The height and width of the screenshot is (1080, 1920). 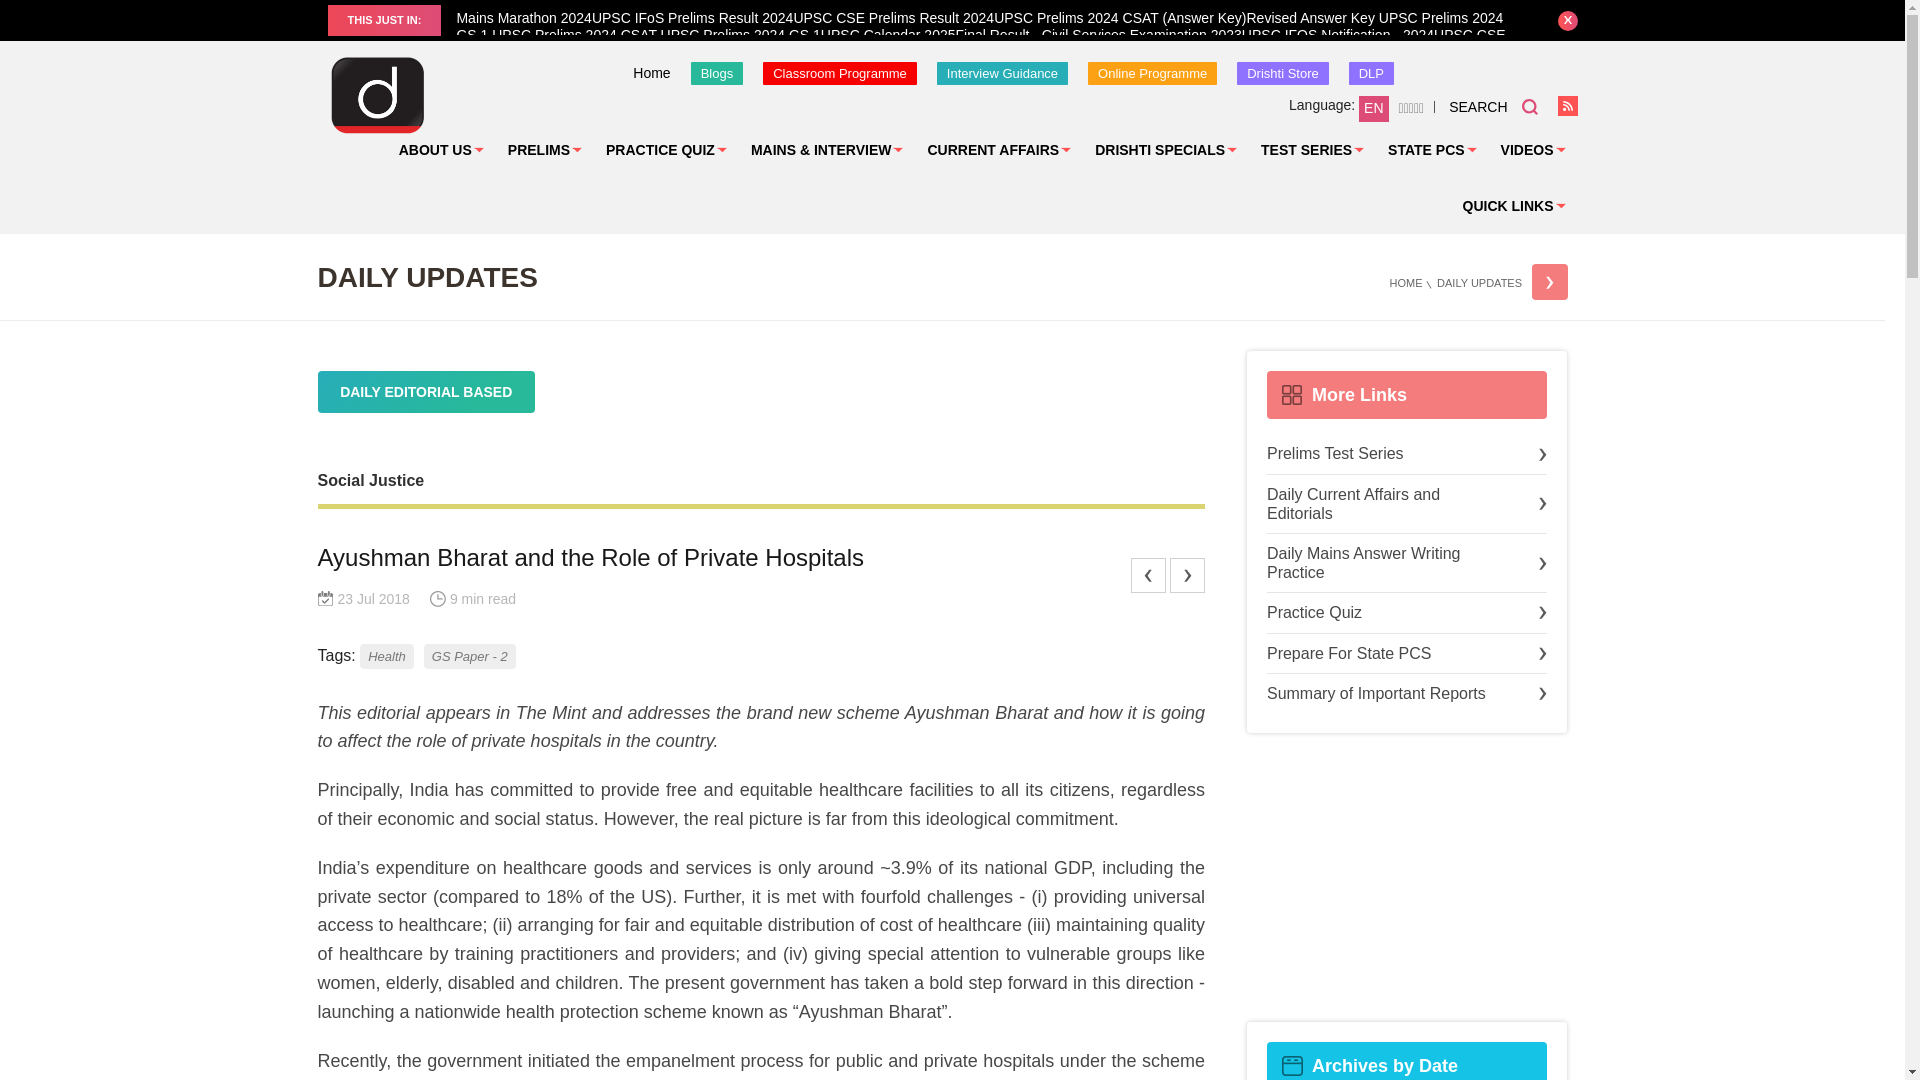 I want to click on UPSC CSE Notification 2024, so click(x=980, y=44).